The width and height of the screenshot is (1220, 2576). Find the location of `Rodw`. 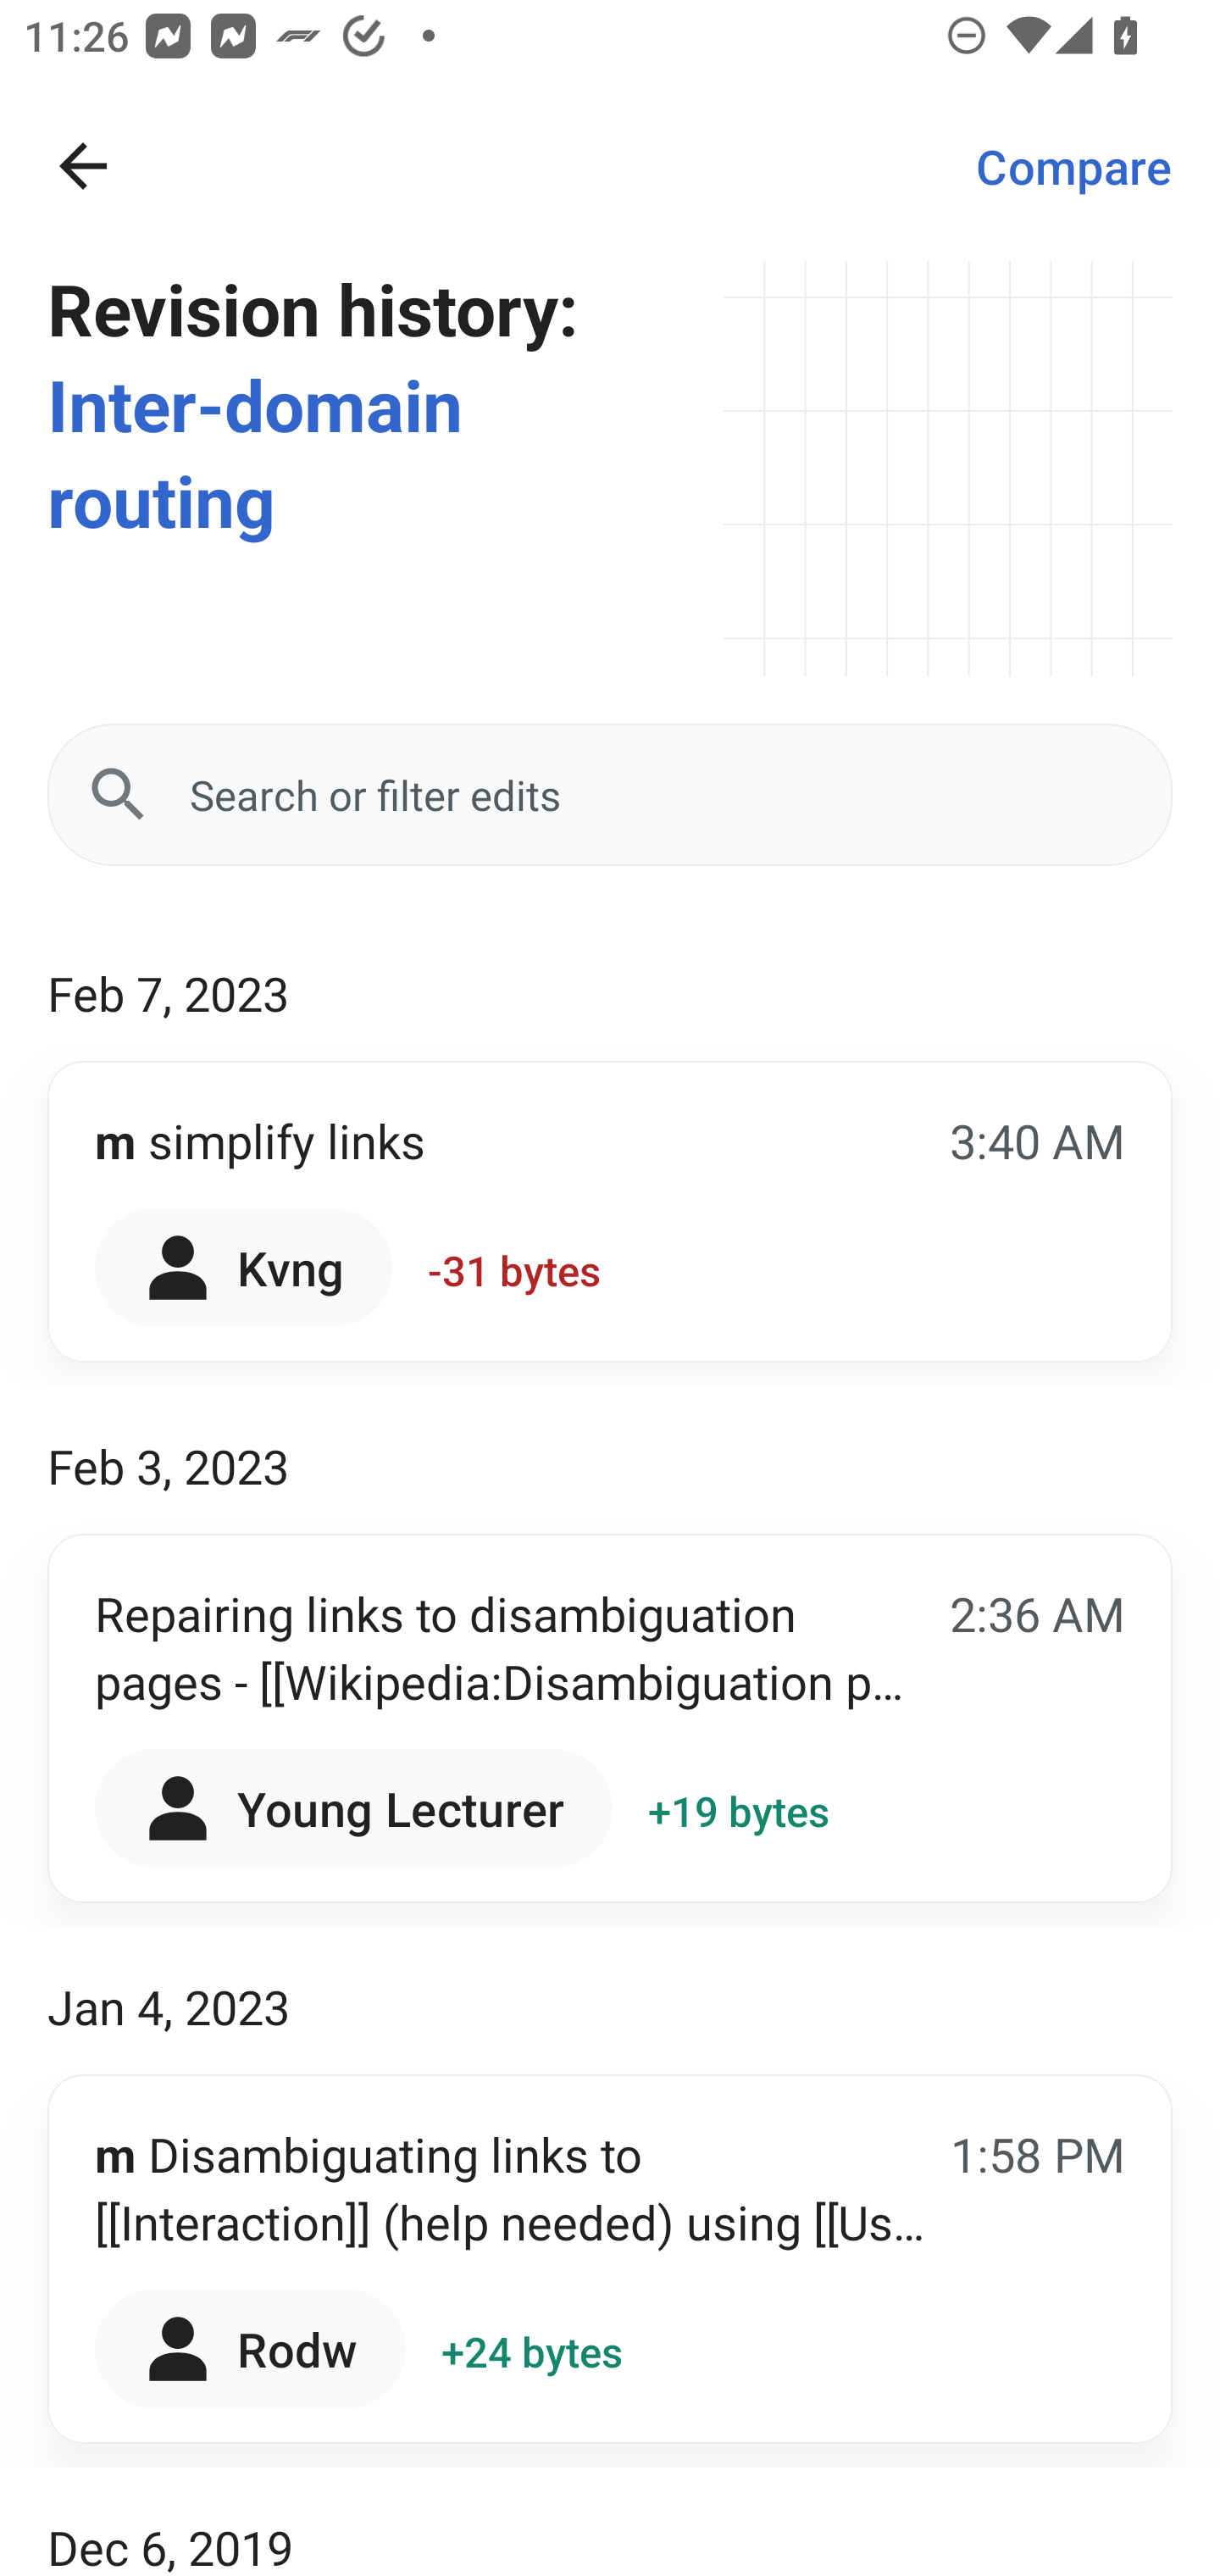

Rodw is located at coordinates (251, 2347).